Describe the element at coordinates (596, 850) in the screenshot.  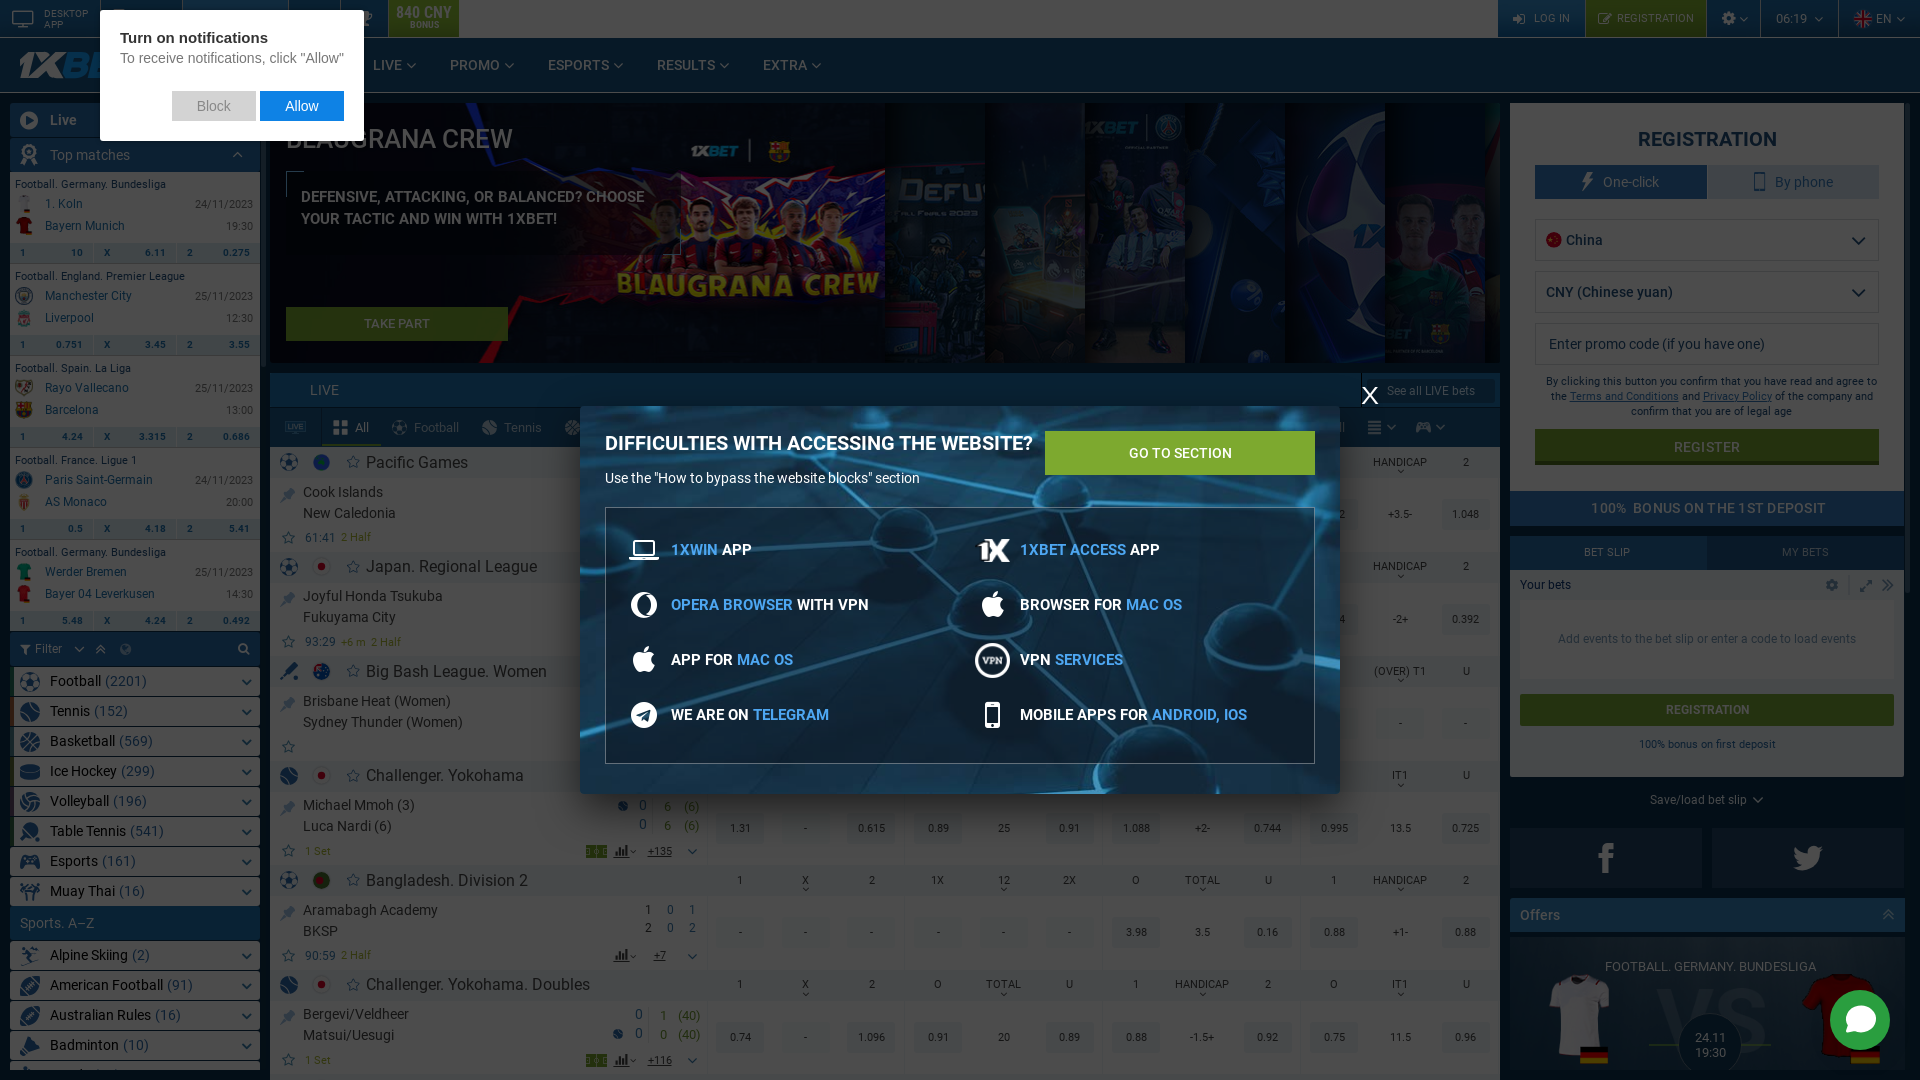
I see `Show 1xZone` at that location.